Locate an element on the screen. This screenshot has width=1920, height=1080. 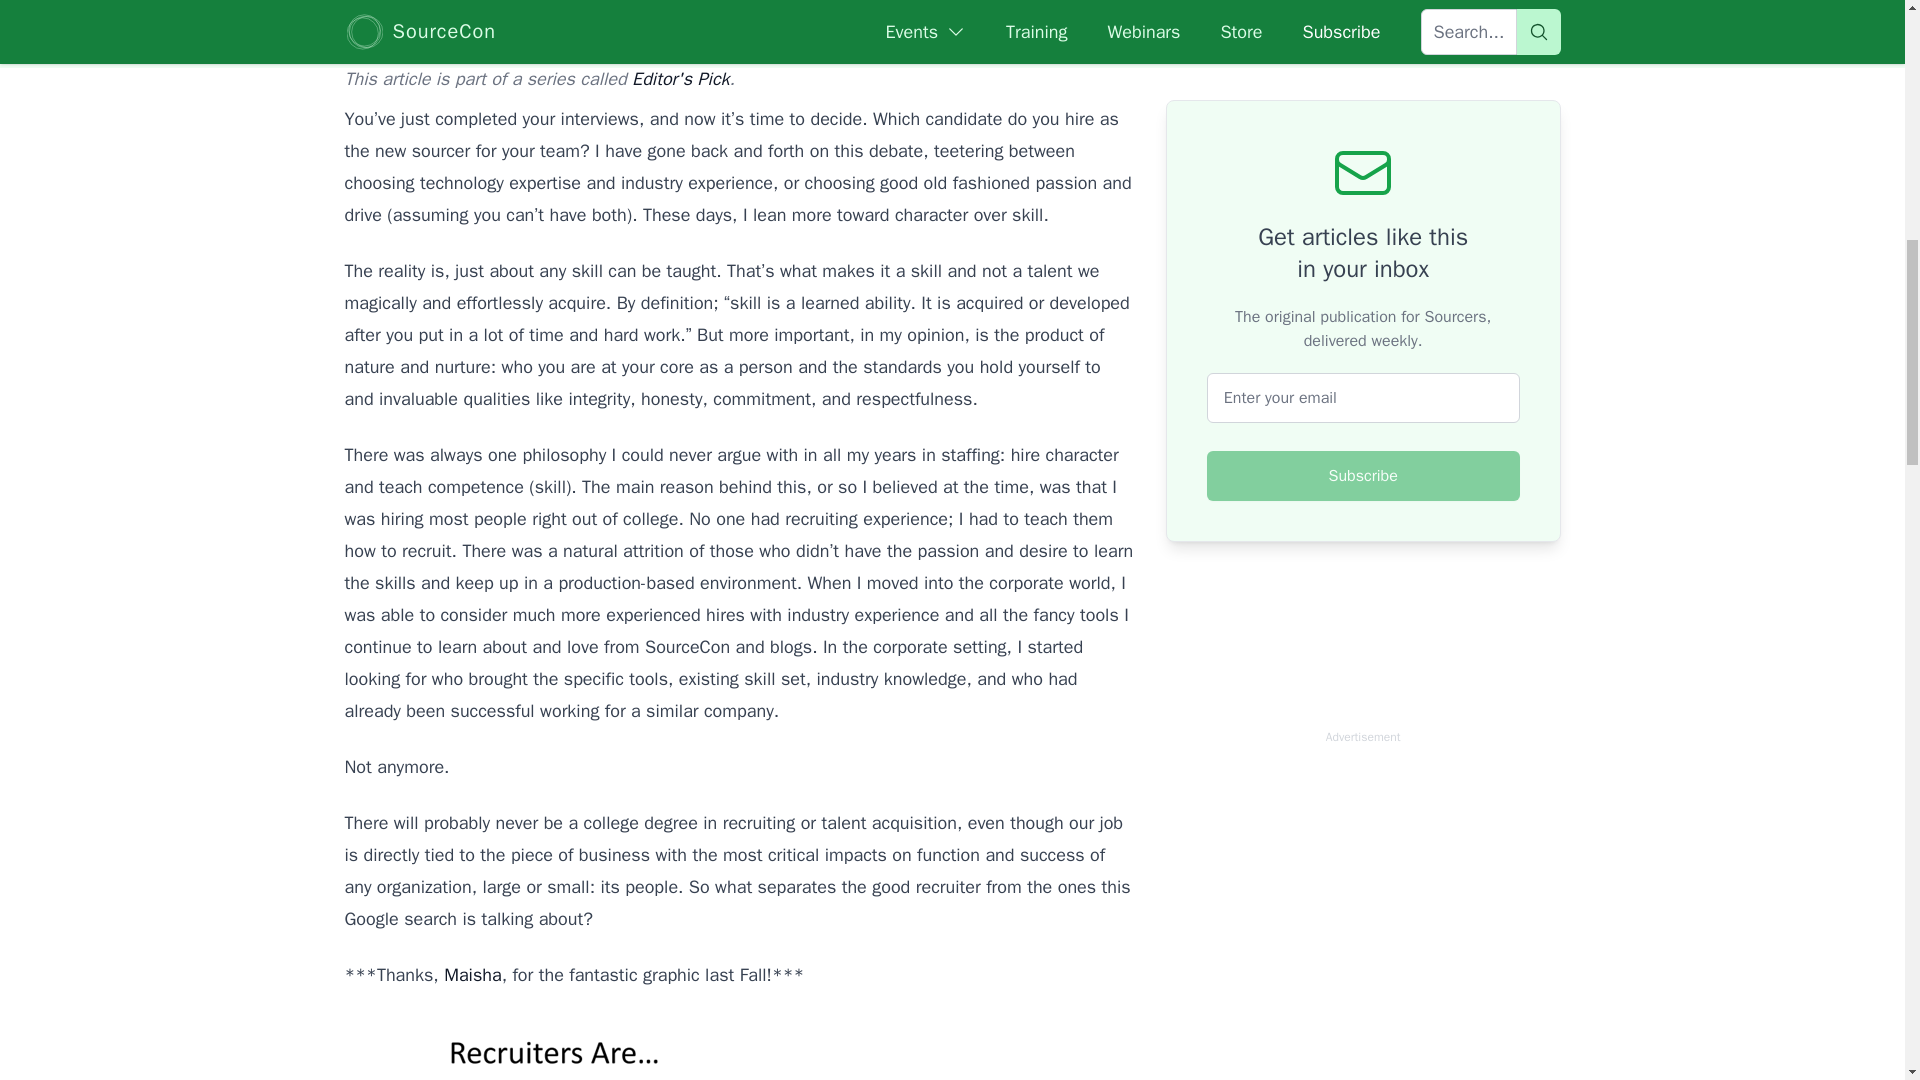
Maisha is located at coordinates (472, 975).